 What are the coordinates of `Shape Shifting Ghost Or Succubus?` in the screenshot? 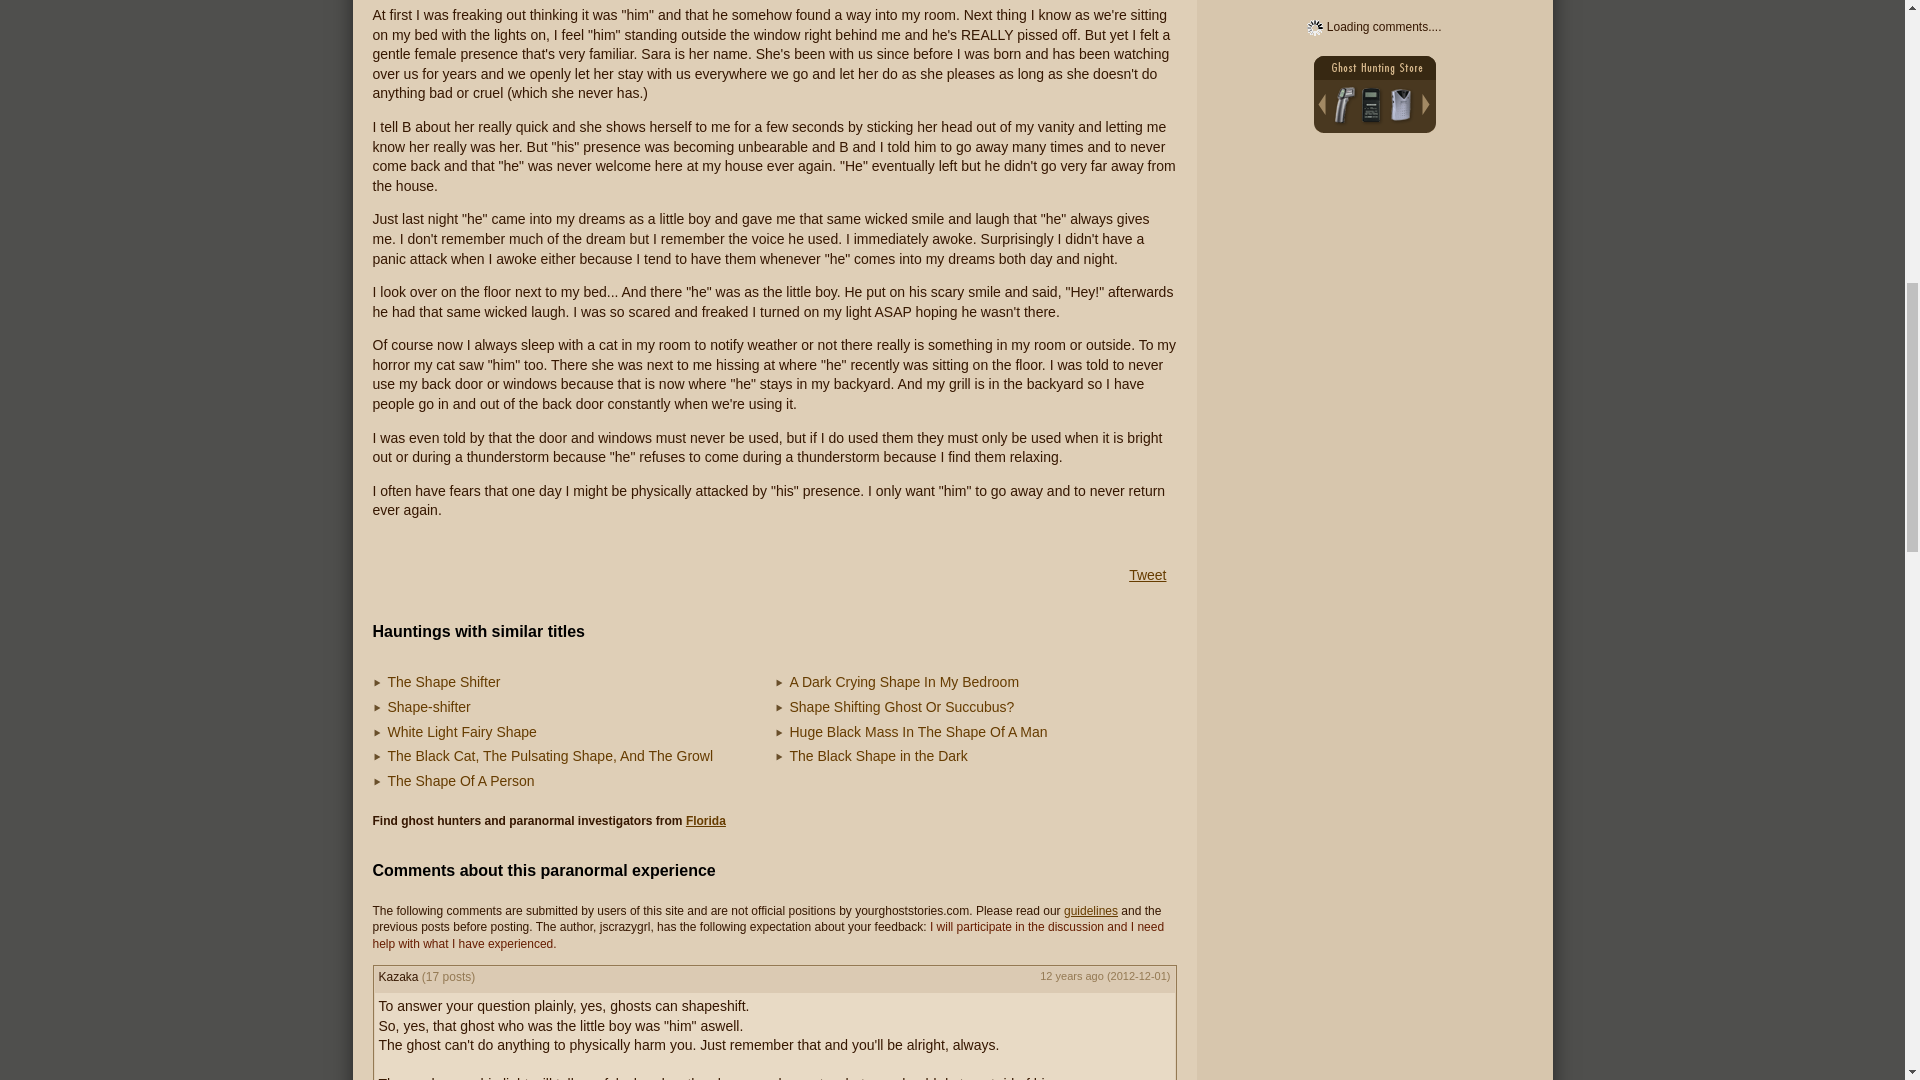 It's located at (902, 706).